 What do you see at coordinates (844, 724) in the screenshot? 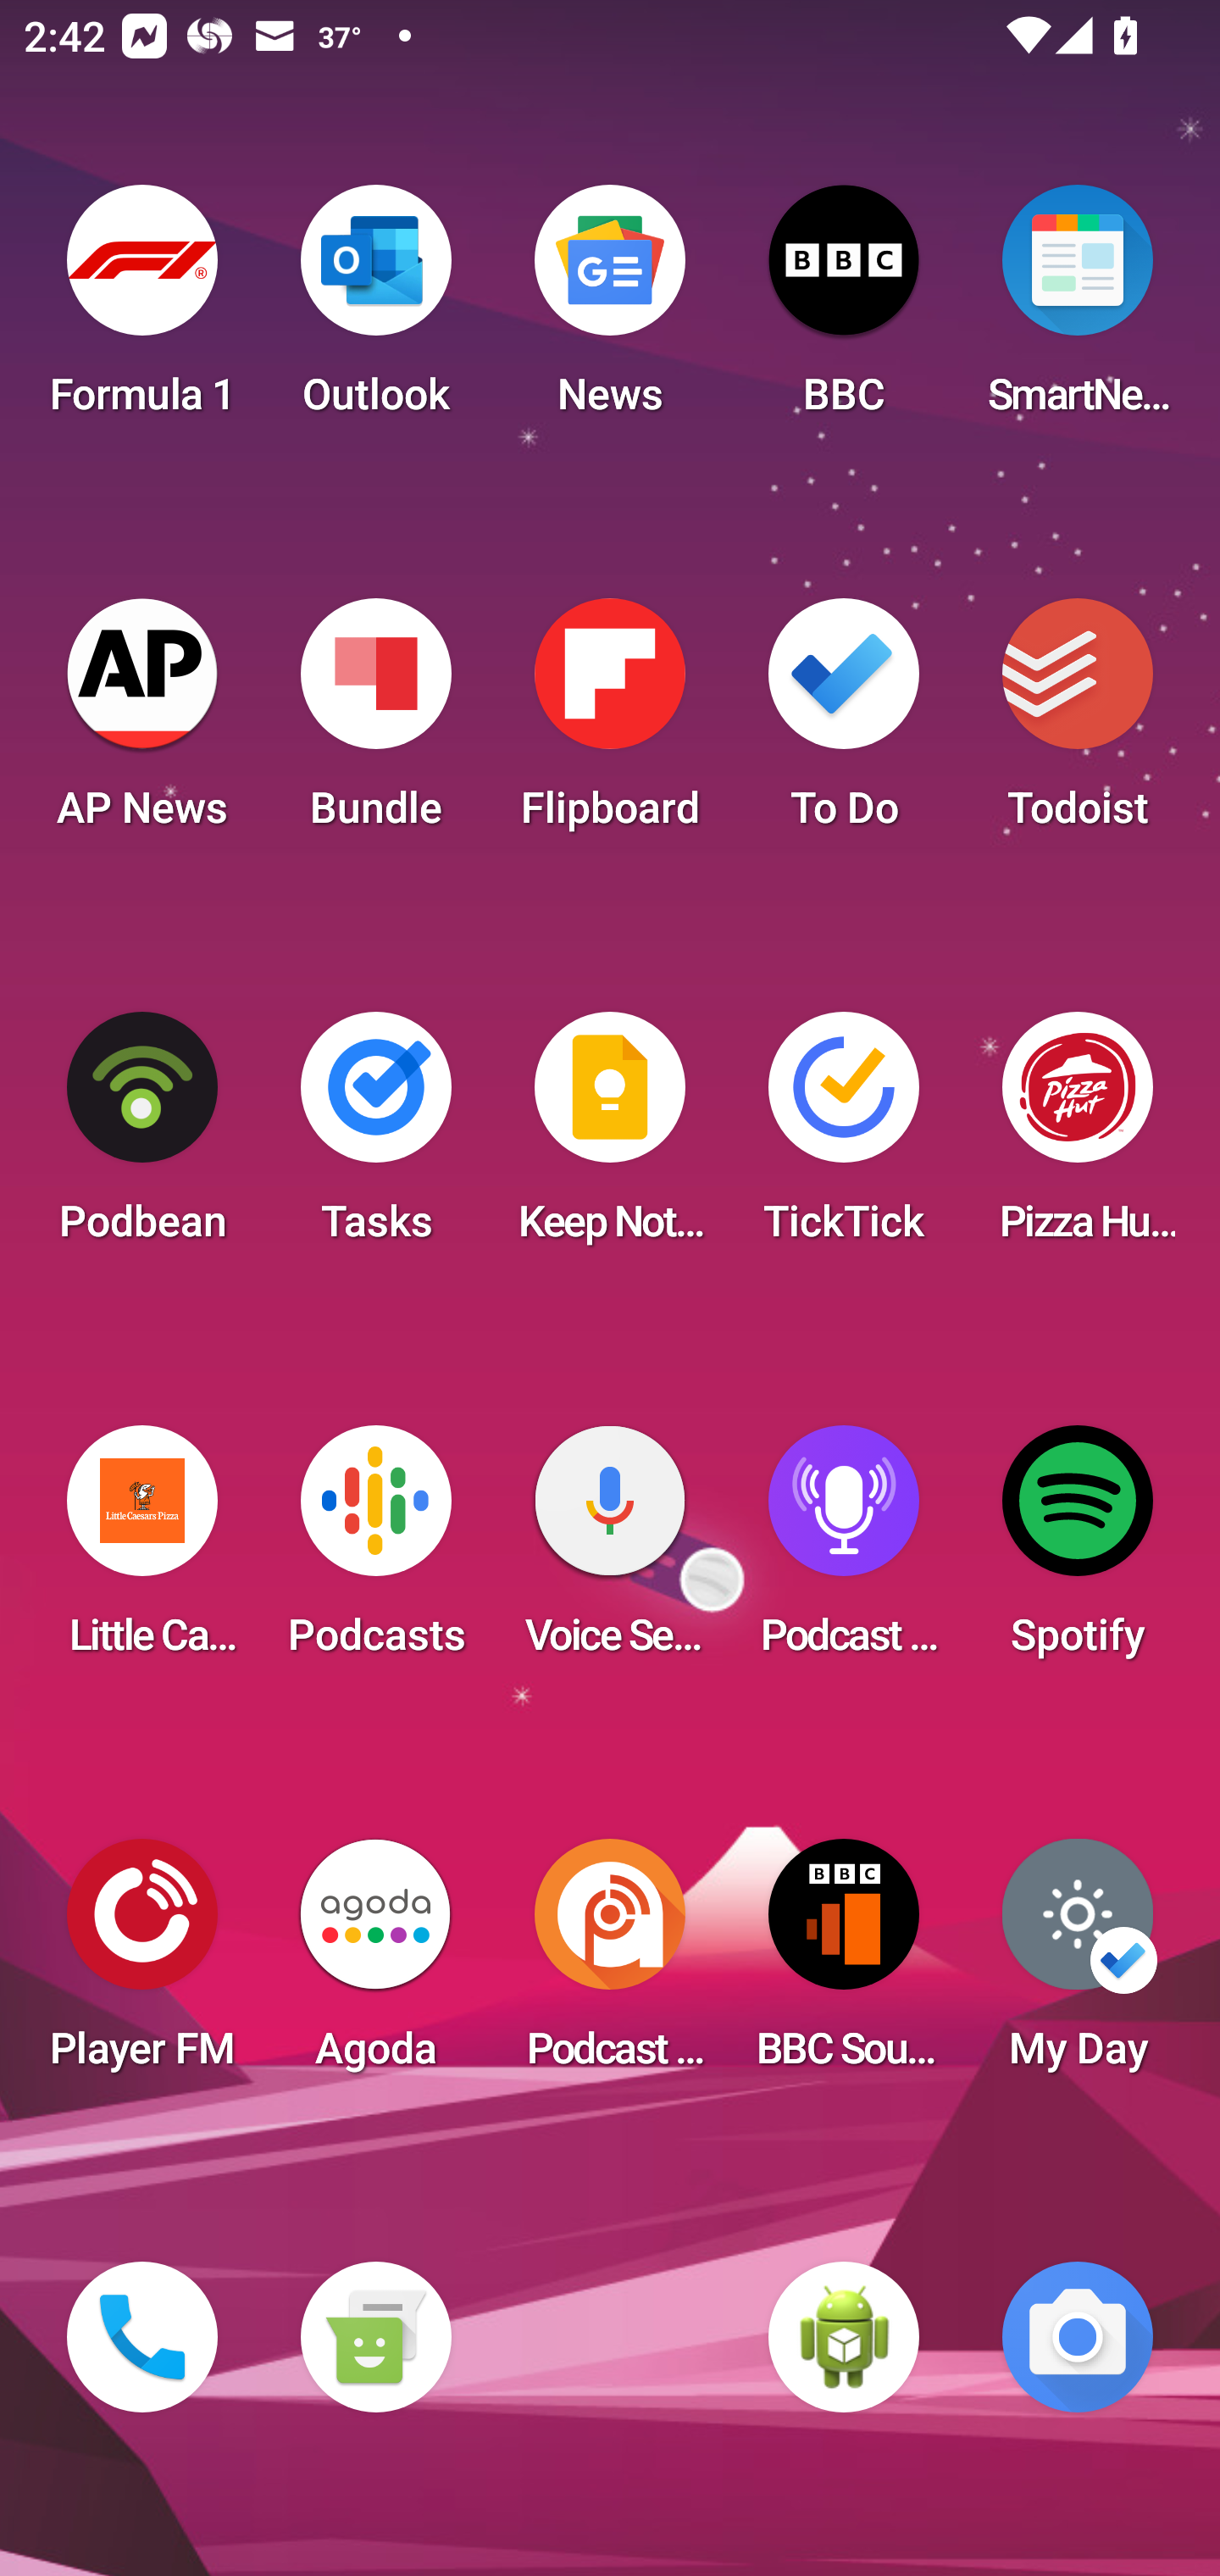
I see `To Do` at bounding box center [844, 724].